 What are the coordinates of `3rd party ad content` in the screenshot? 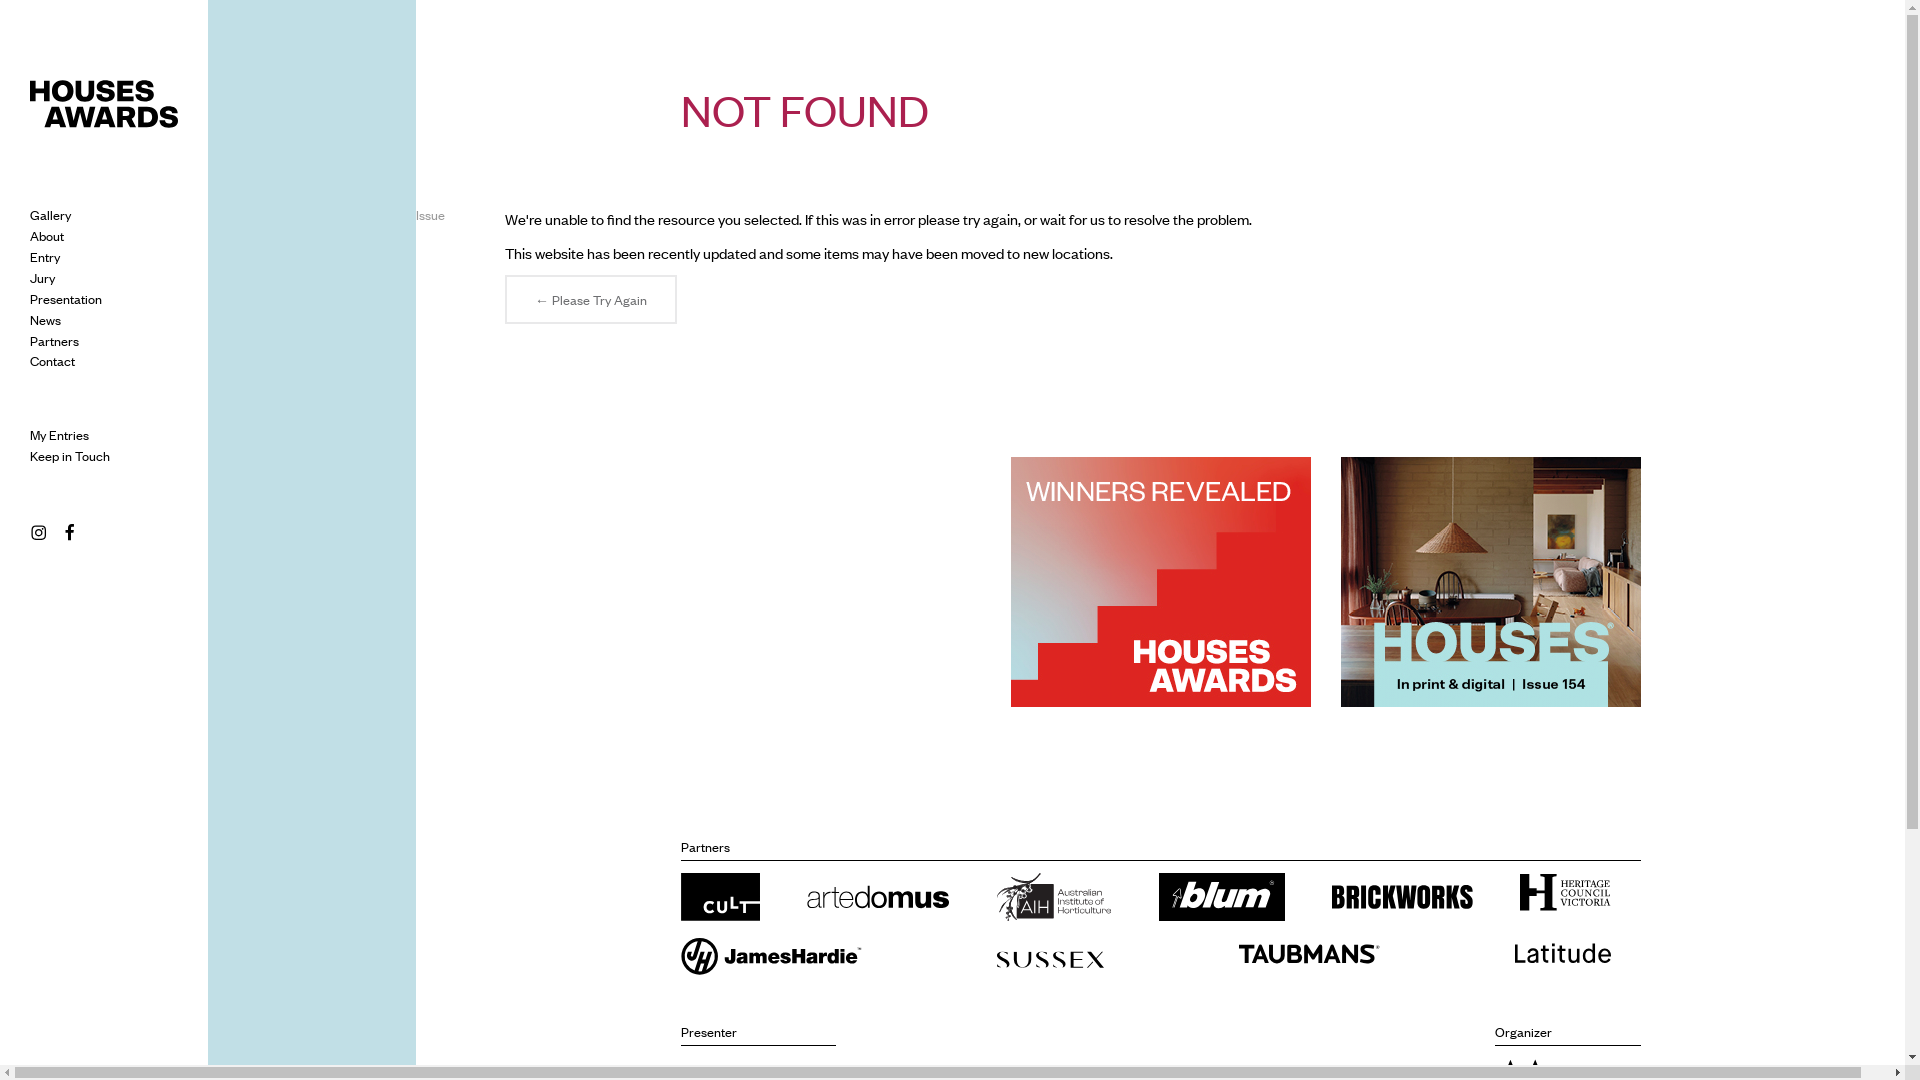 It's located at (1490, 582).